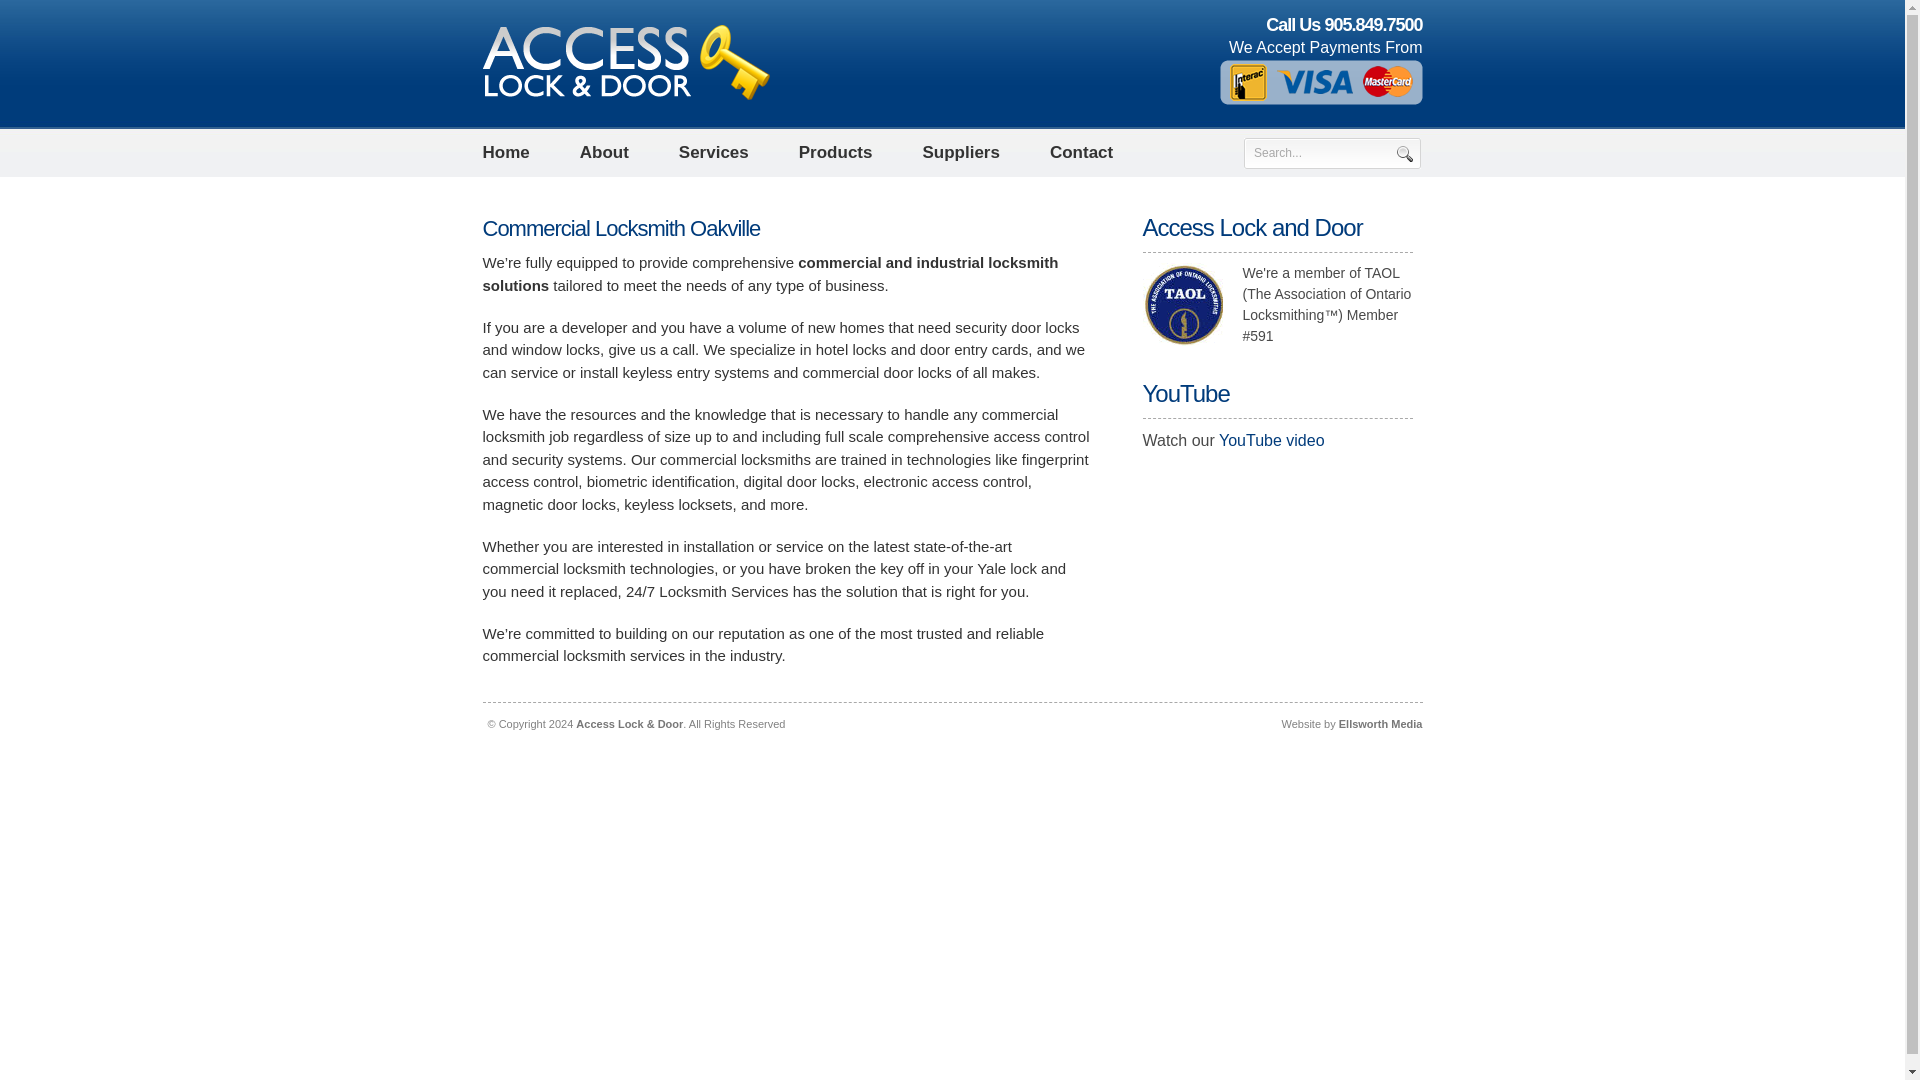 This screenshot has height=1080, width=1920. Describe the element at coordinates (1405, 153) in the screenshot. I see `Go` at that location.